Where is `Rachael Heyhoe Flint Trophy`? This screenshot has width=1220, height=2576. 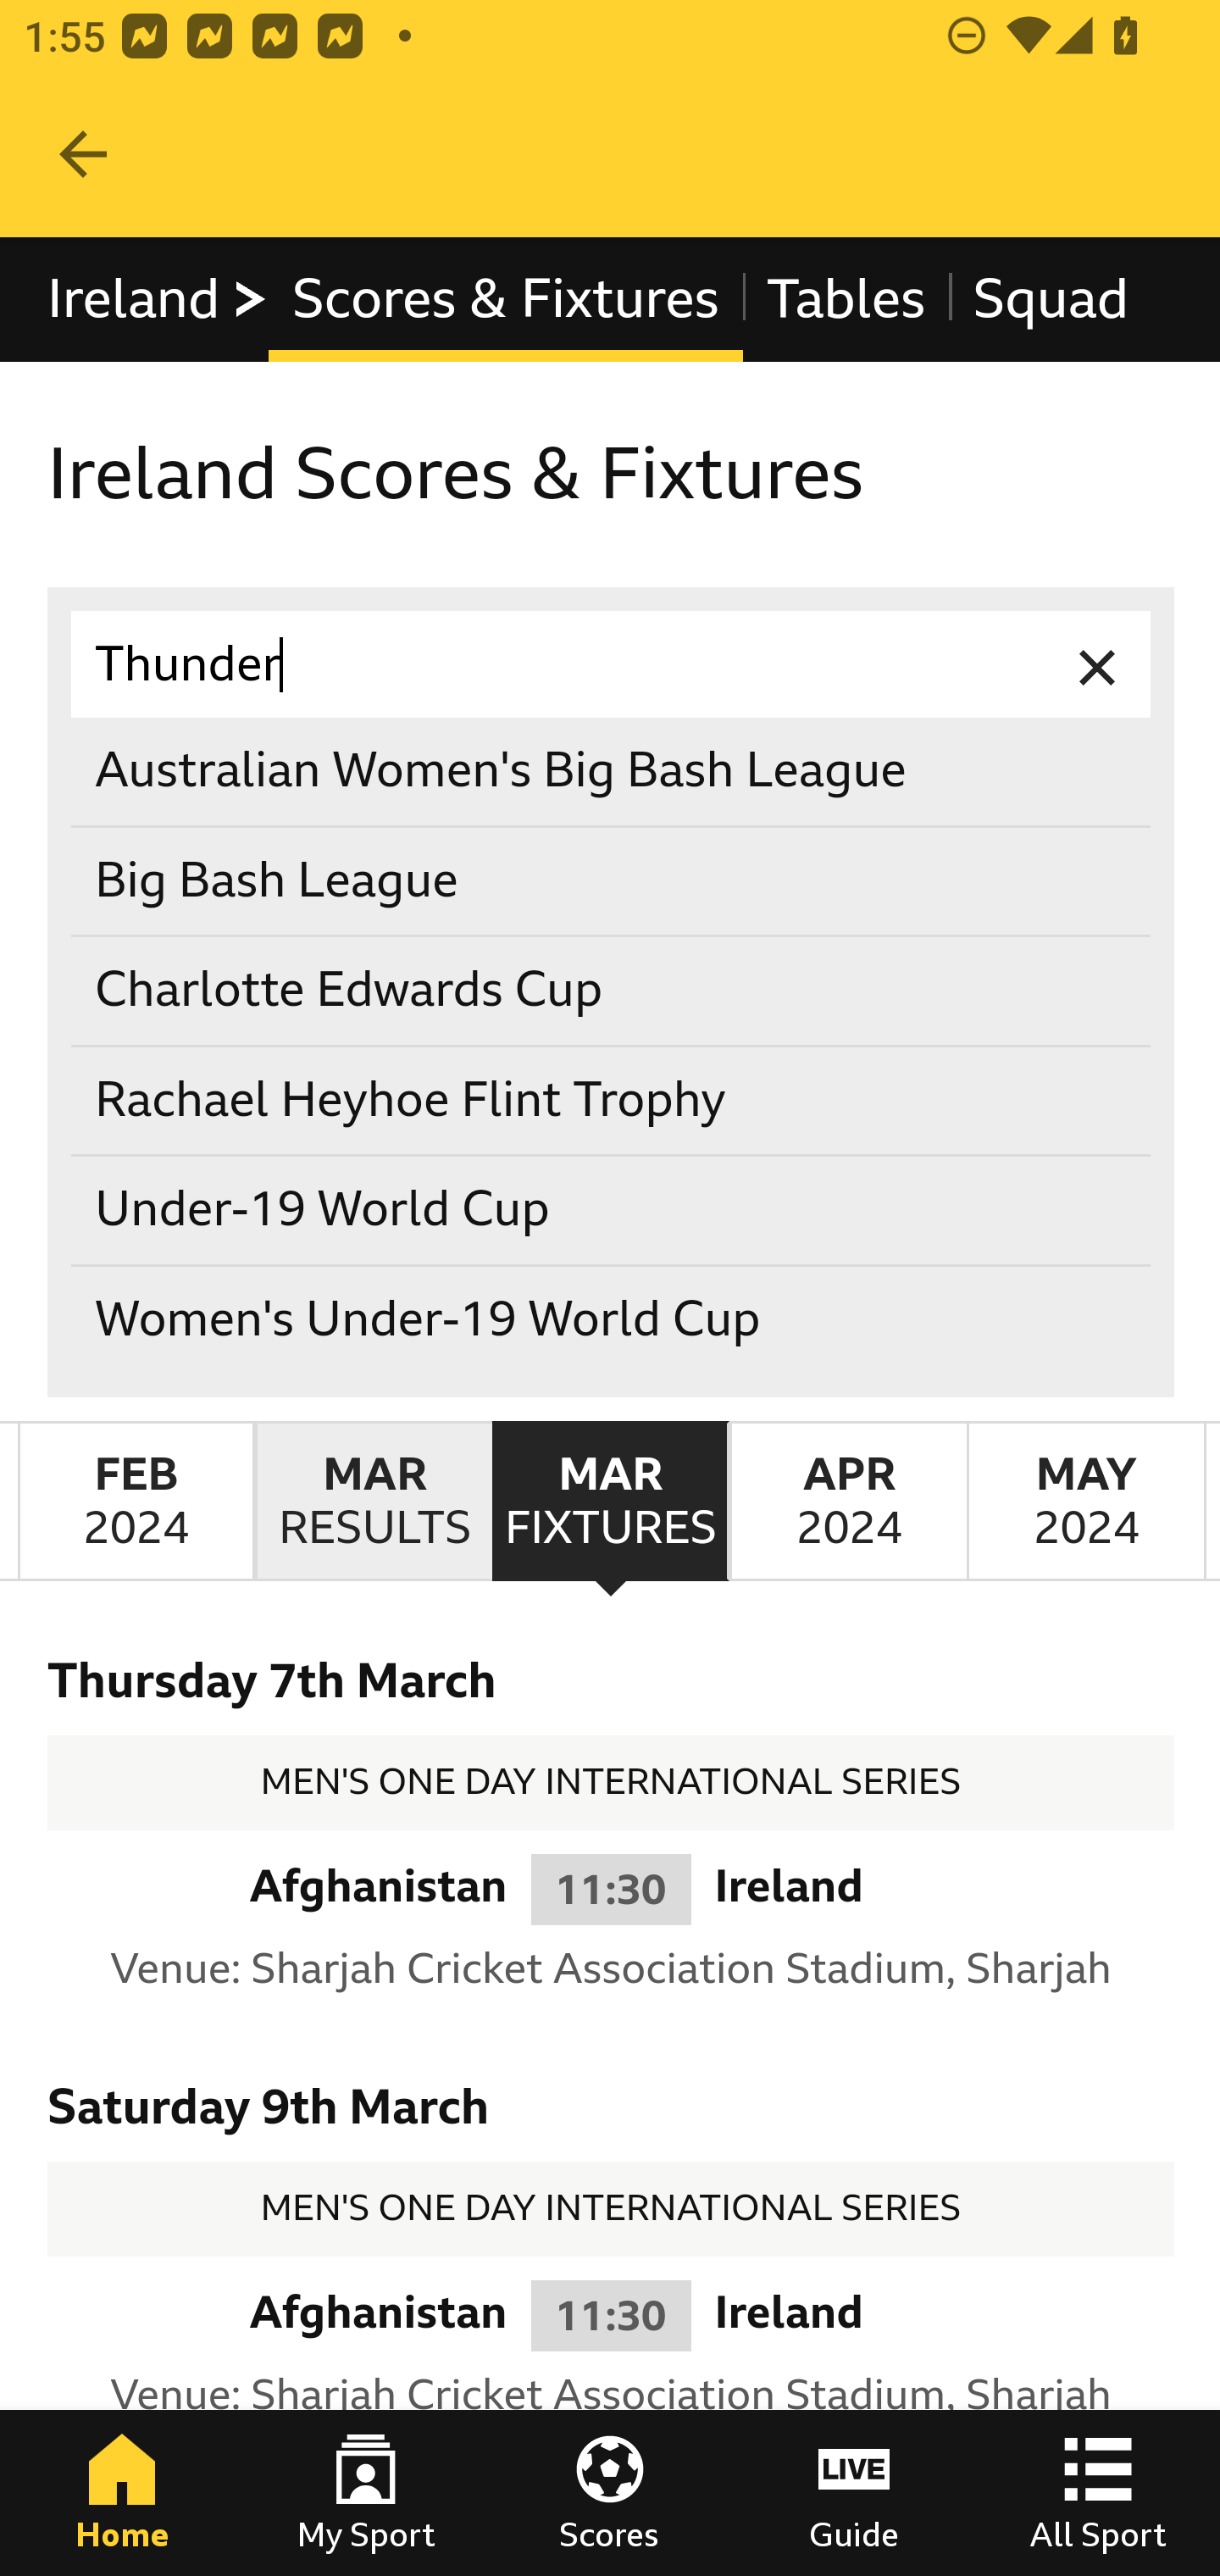
Rachael Heyhoe Flint Trophy is located at coordinates (612, 1100).